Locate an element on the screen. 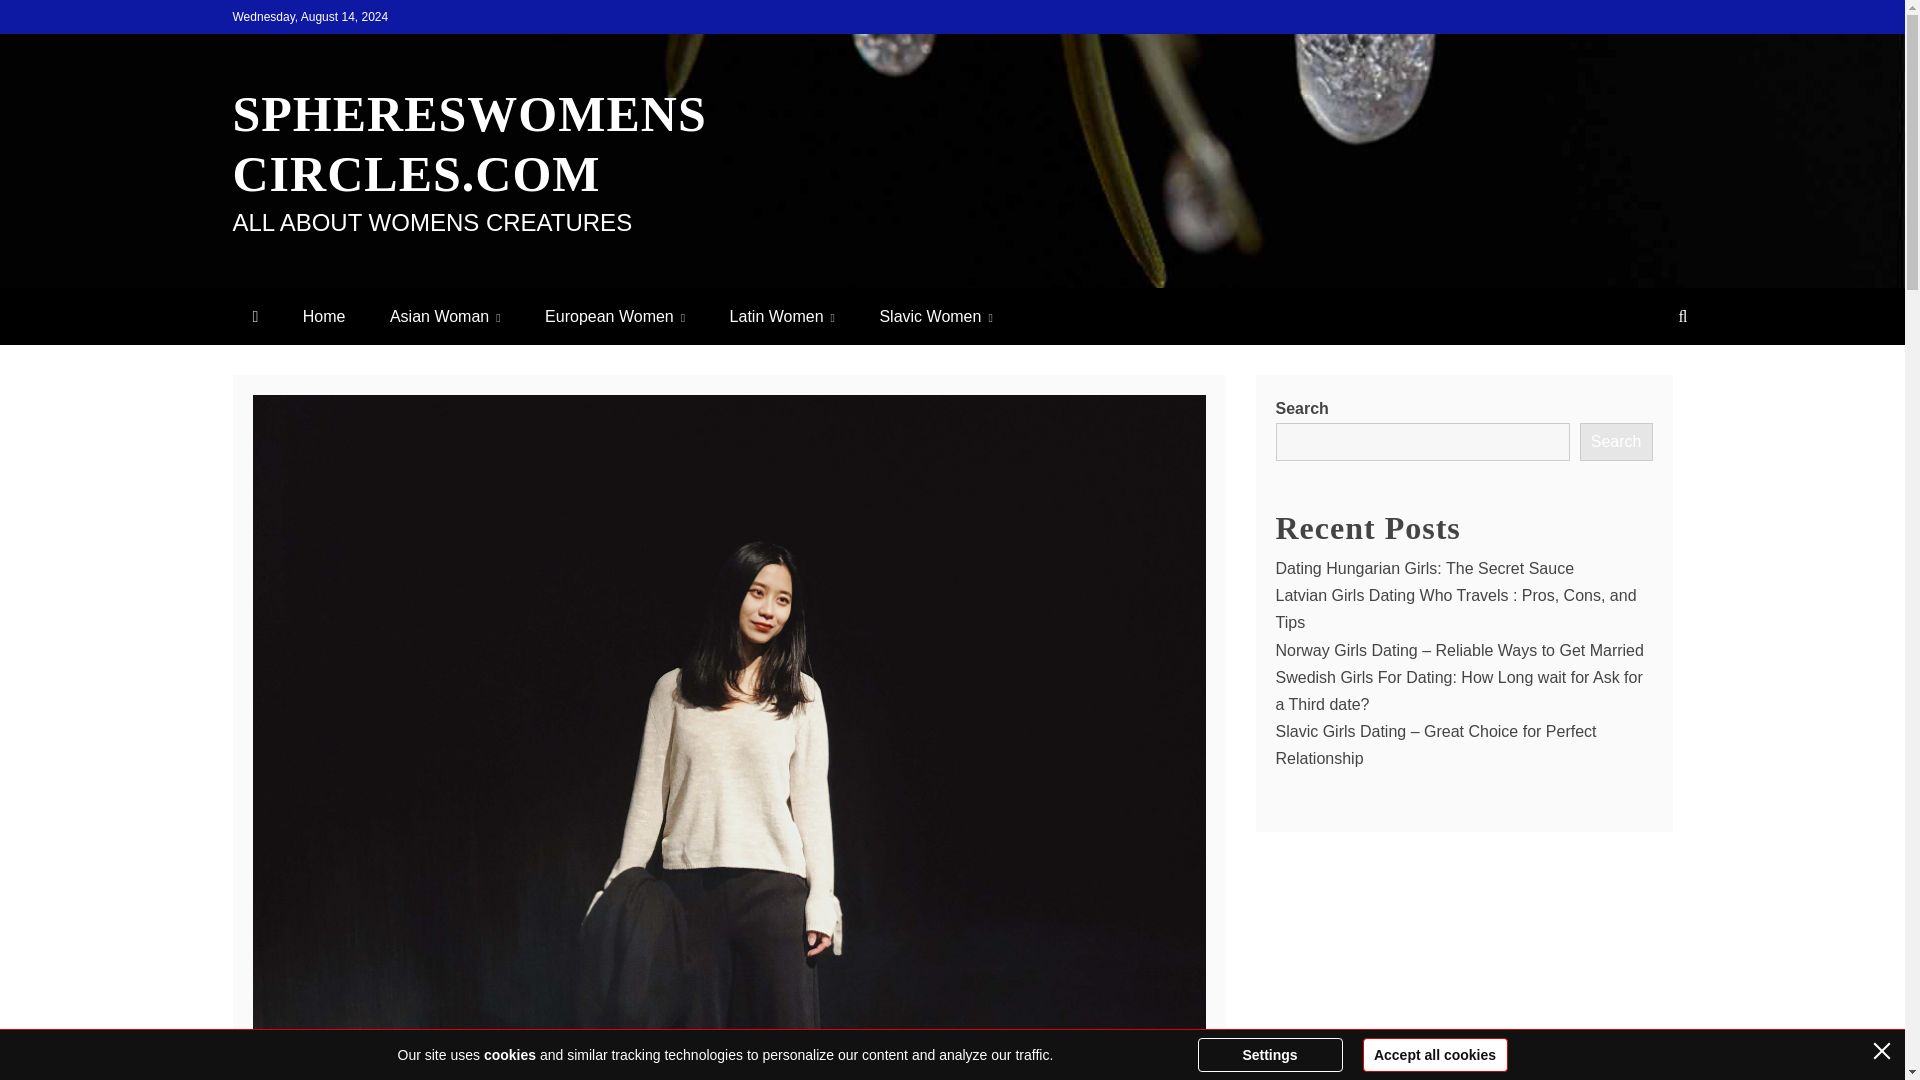 This screenshot has width=1920, height=1080. Latin Women is located at coordinates (782, 316).